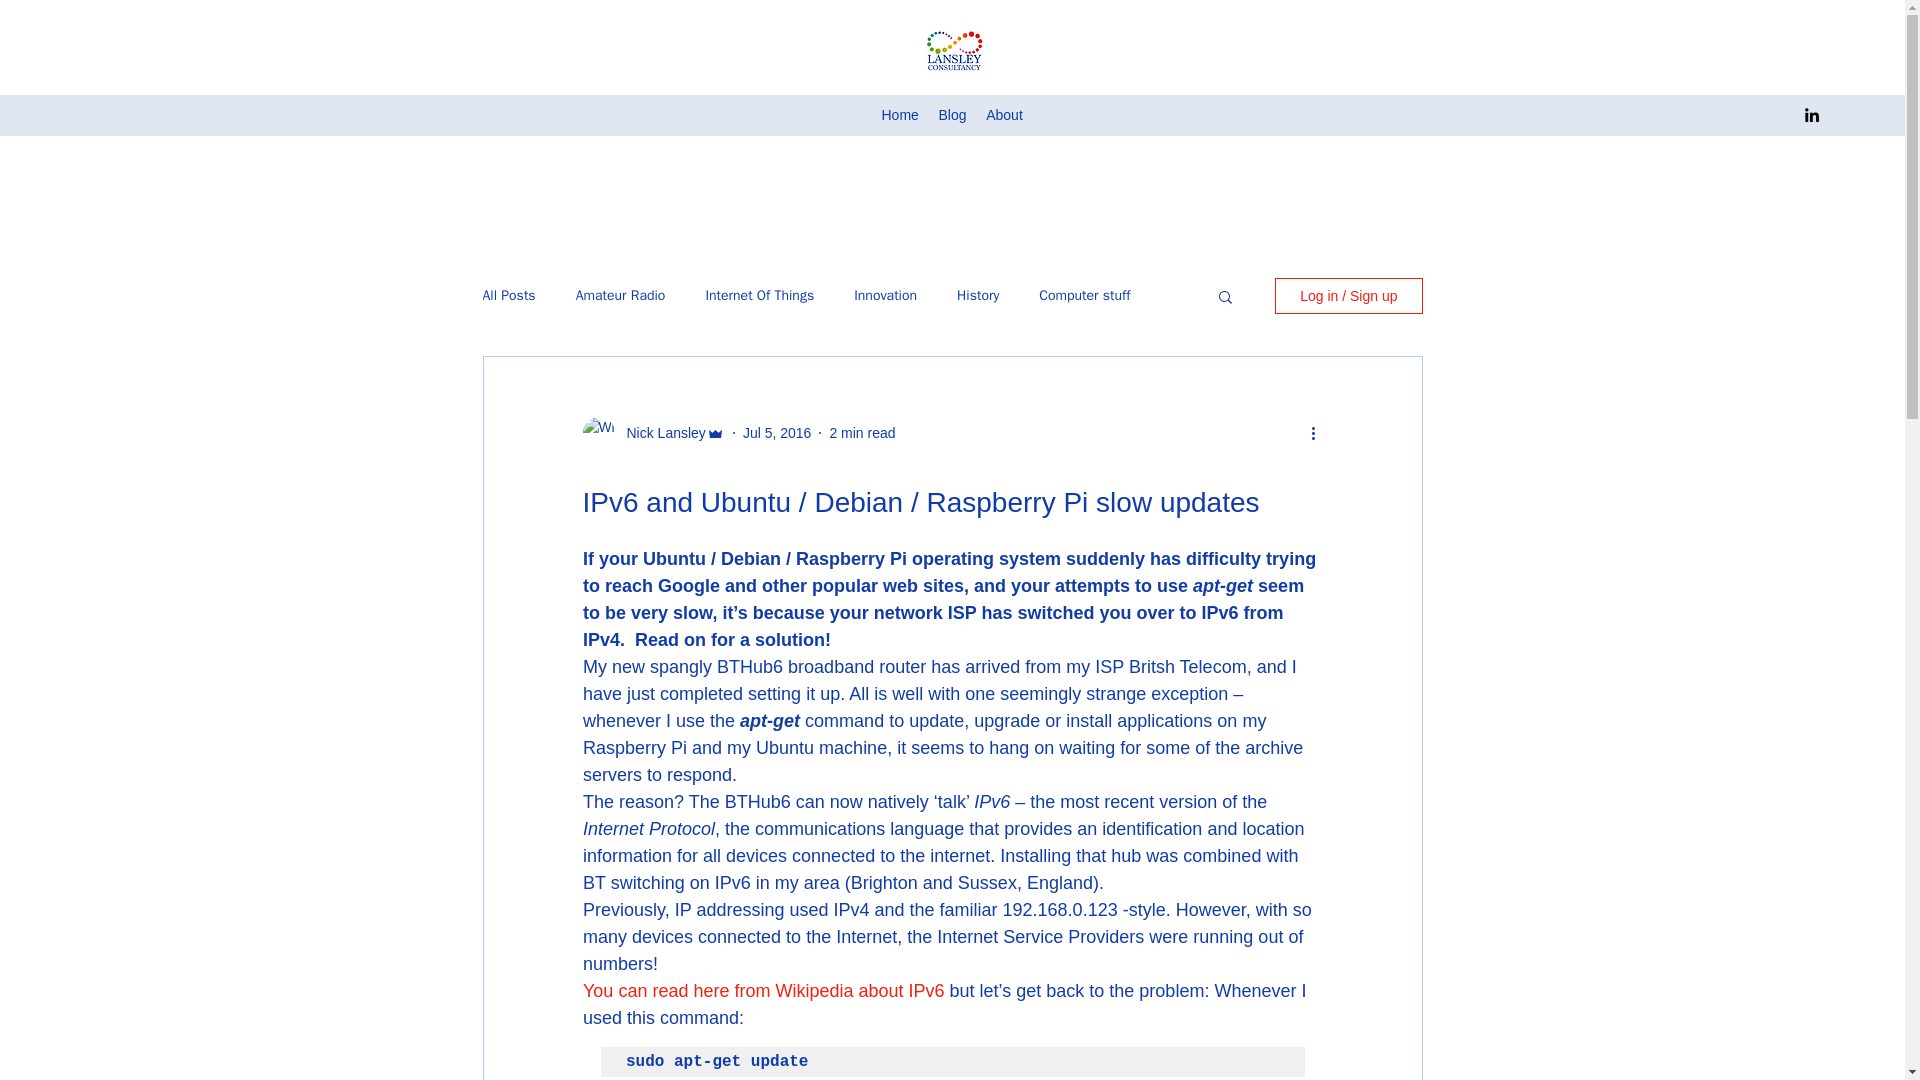  I want to click on Amateur Radio, so click(621, 296).